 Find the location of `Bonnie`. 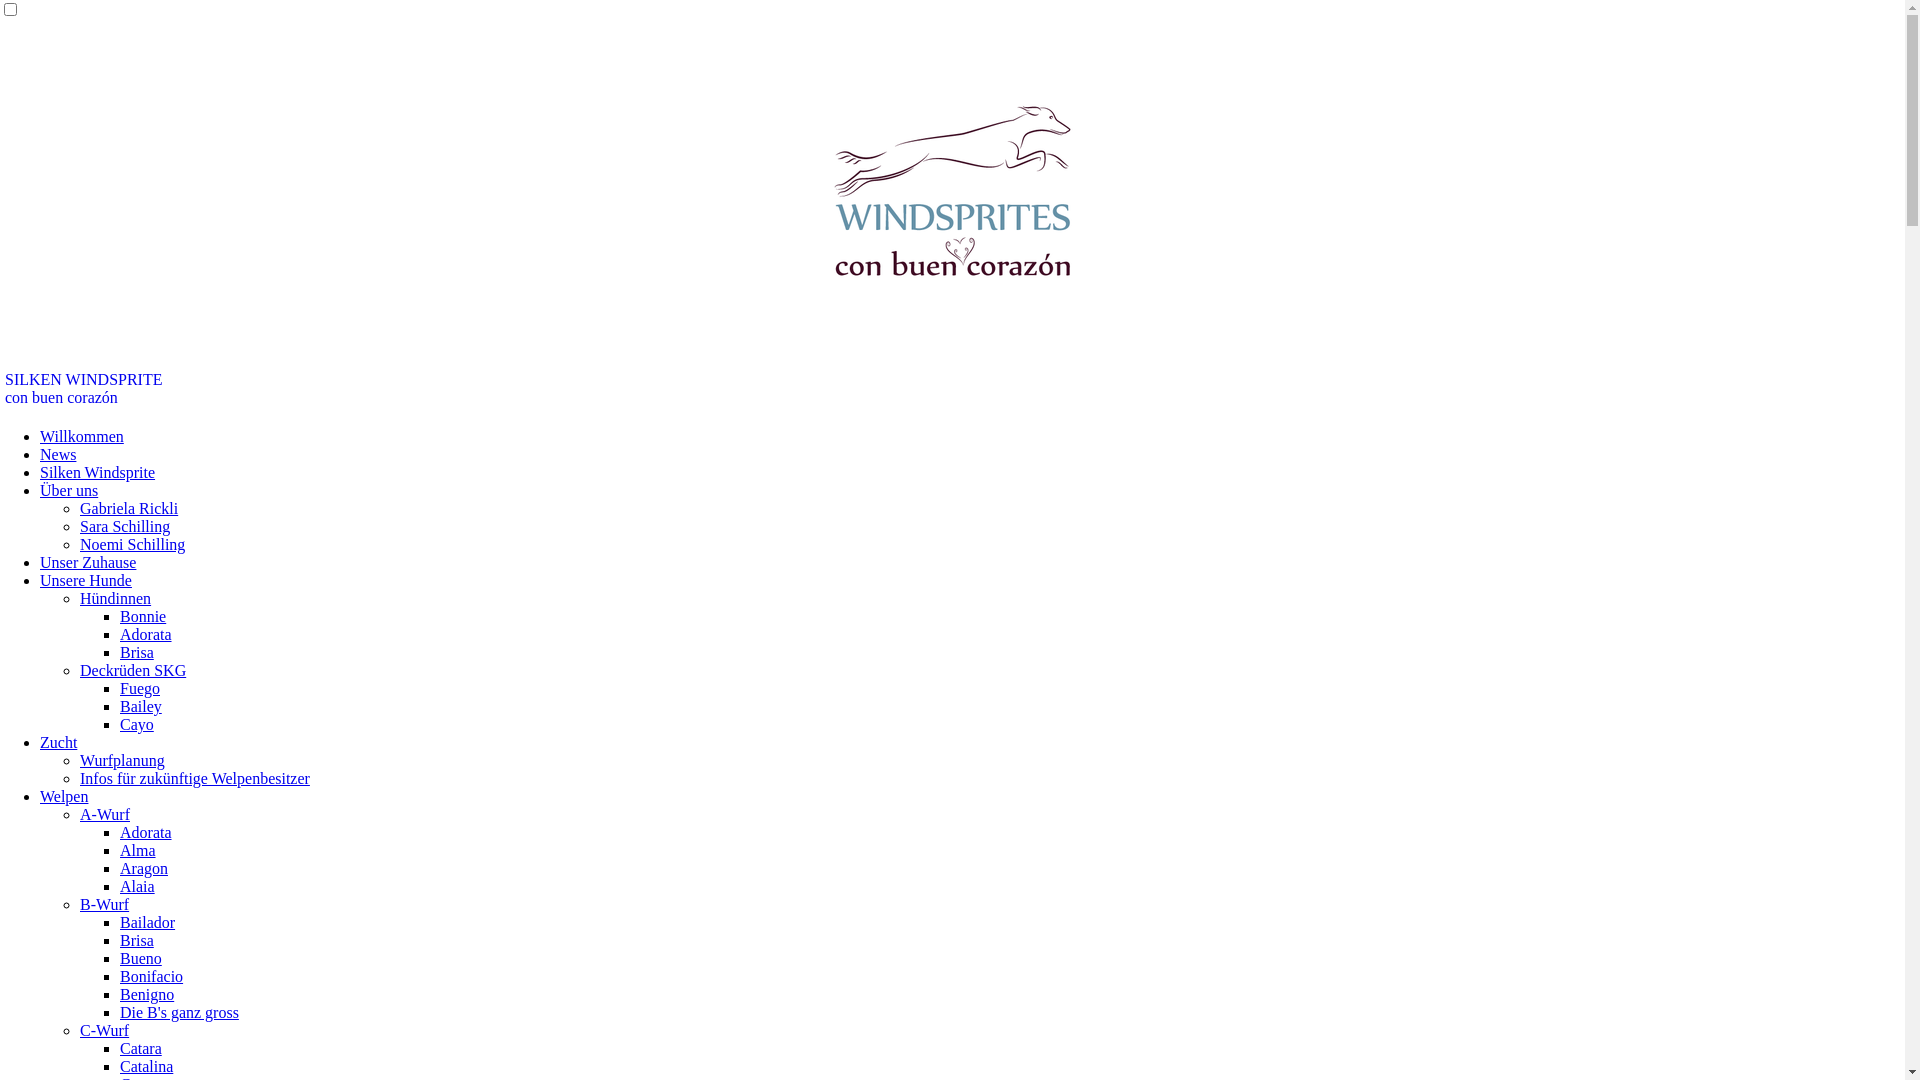

Bonnie is located at coordinates (143, 616).